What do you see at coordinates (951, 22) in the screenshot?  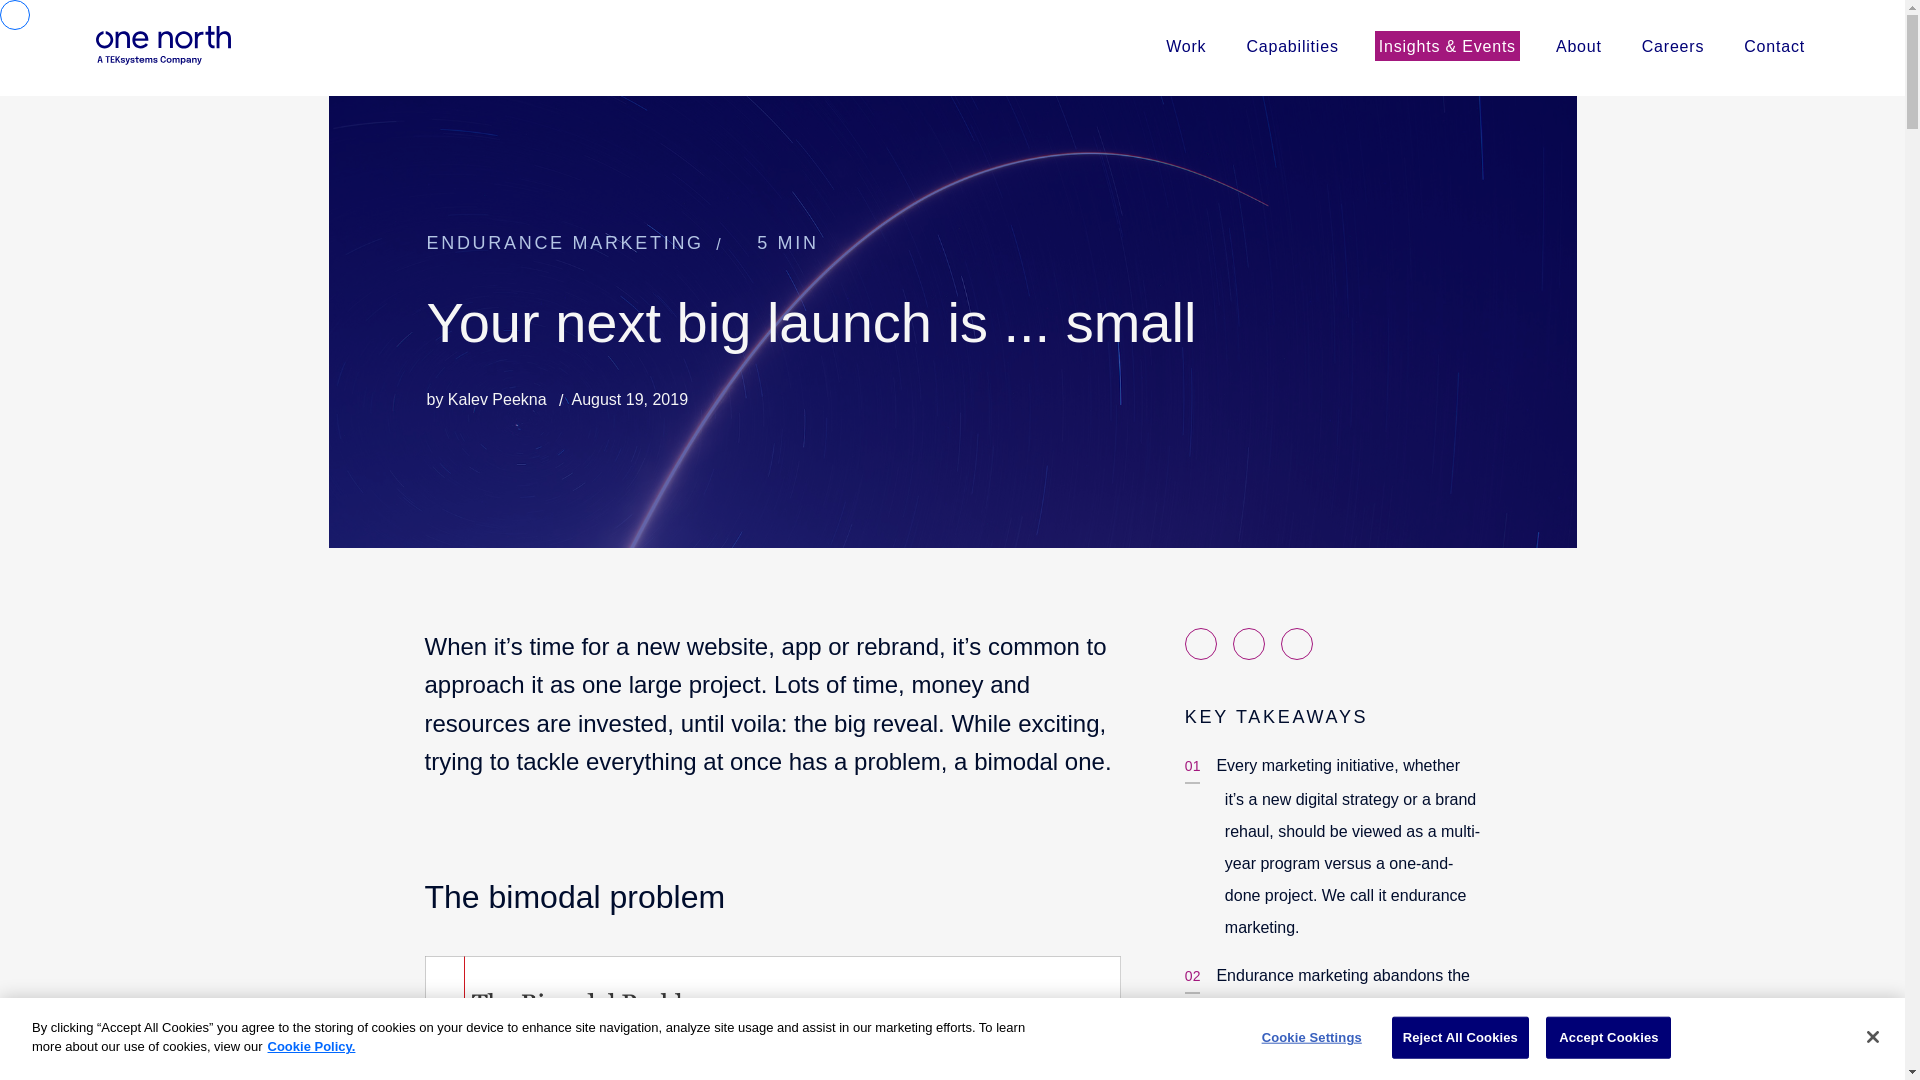 I see `Skip to content` at bounding box center [951, 22].